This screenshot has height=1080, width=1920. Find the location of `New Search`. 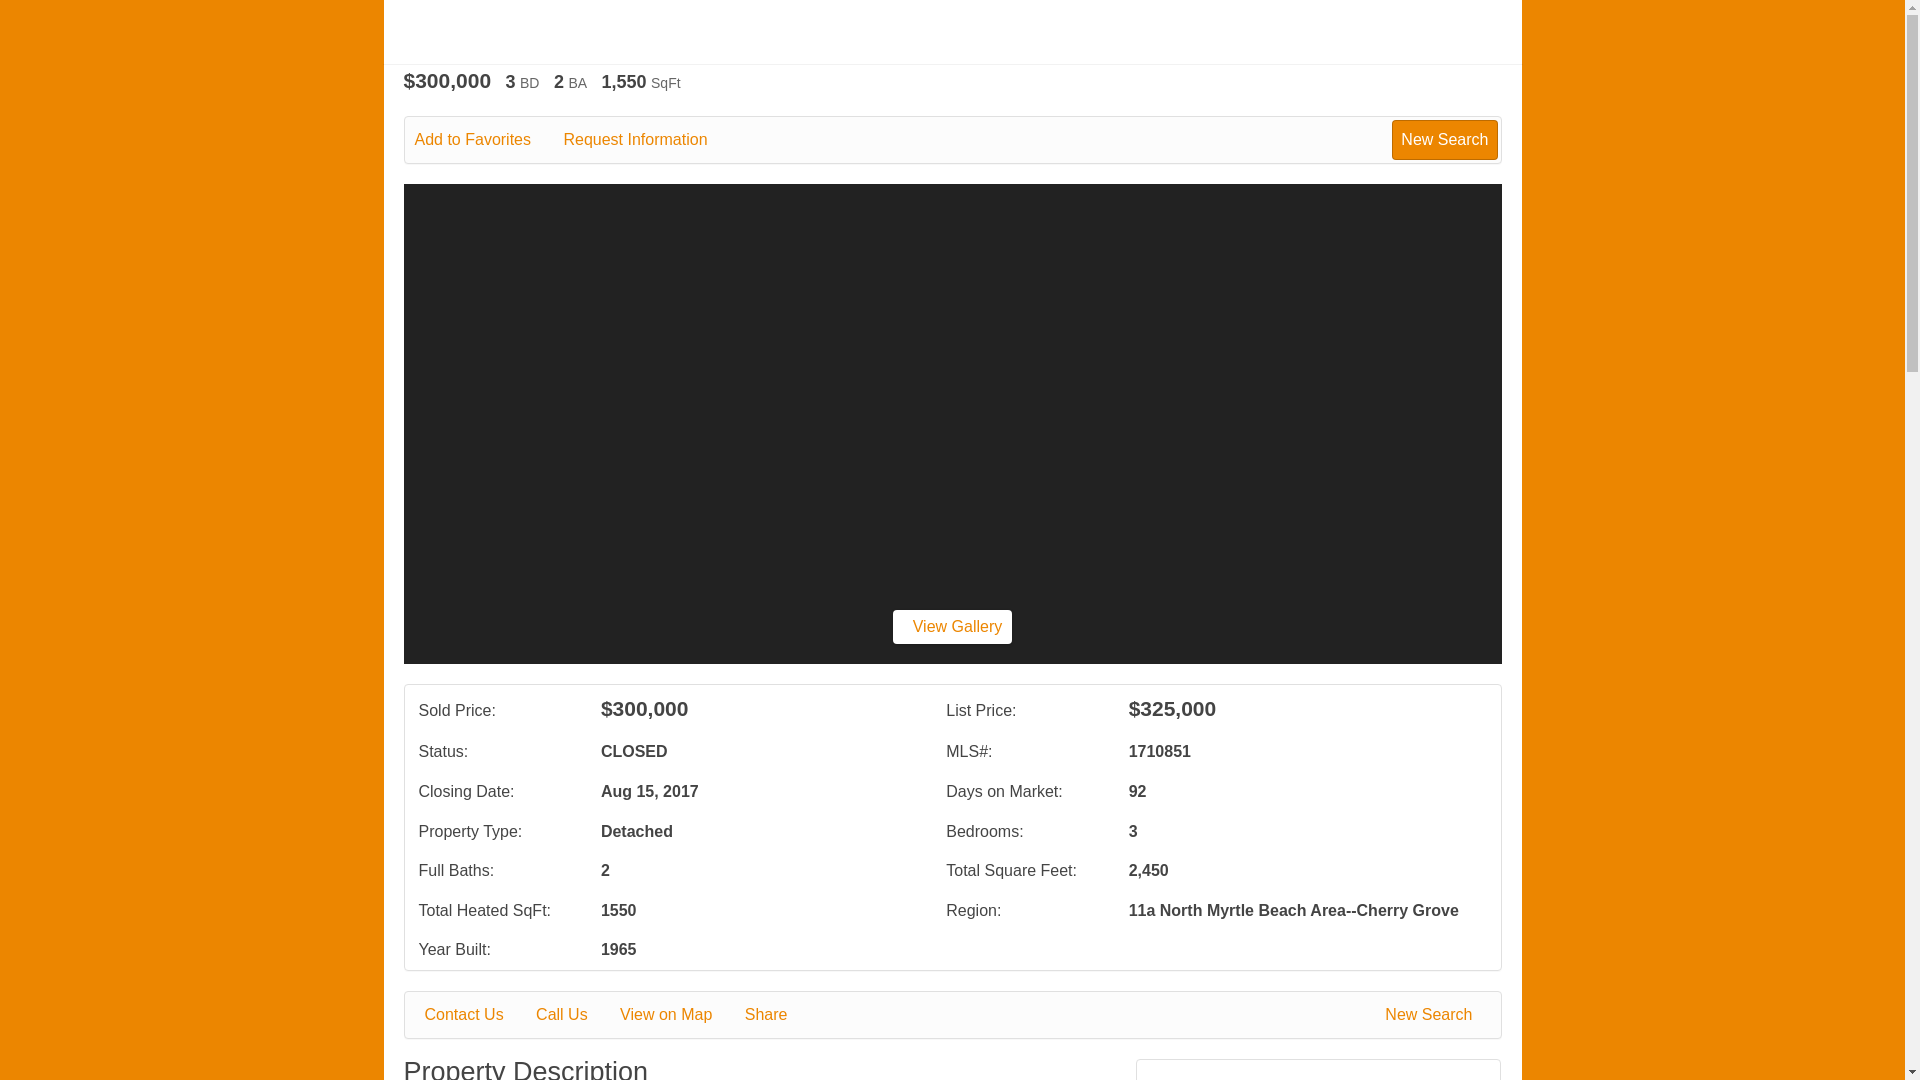

New Search is located at coordinates (1432, 1015).